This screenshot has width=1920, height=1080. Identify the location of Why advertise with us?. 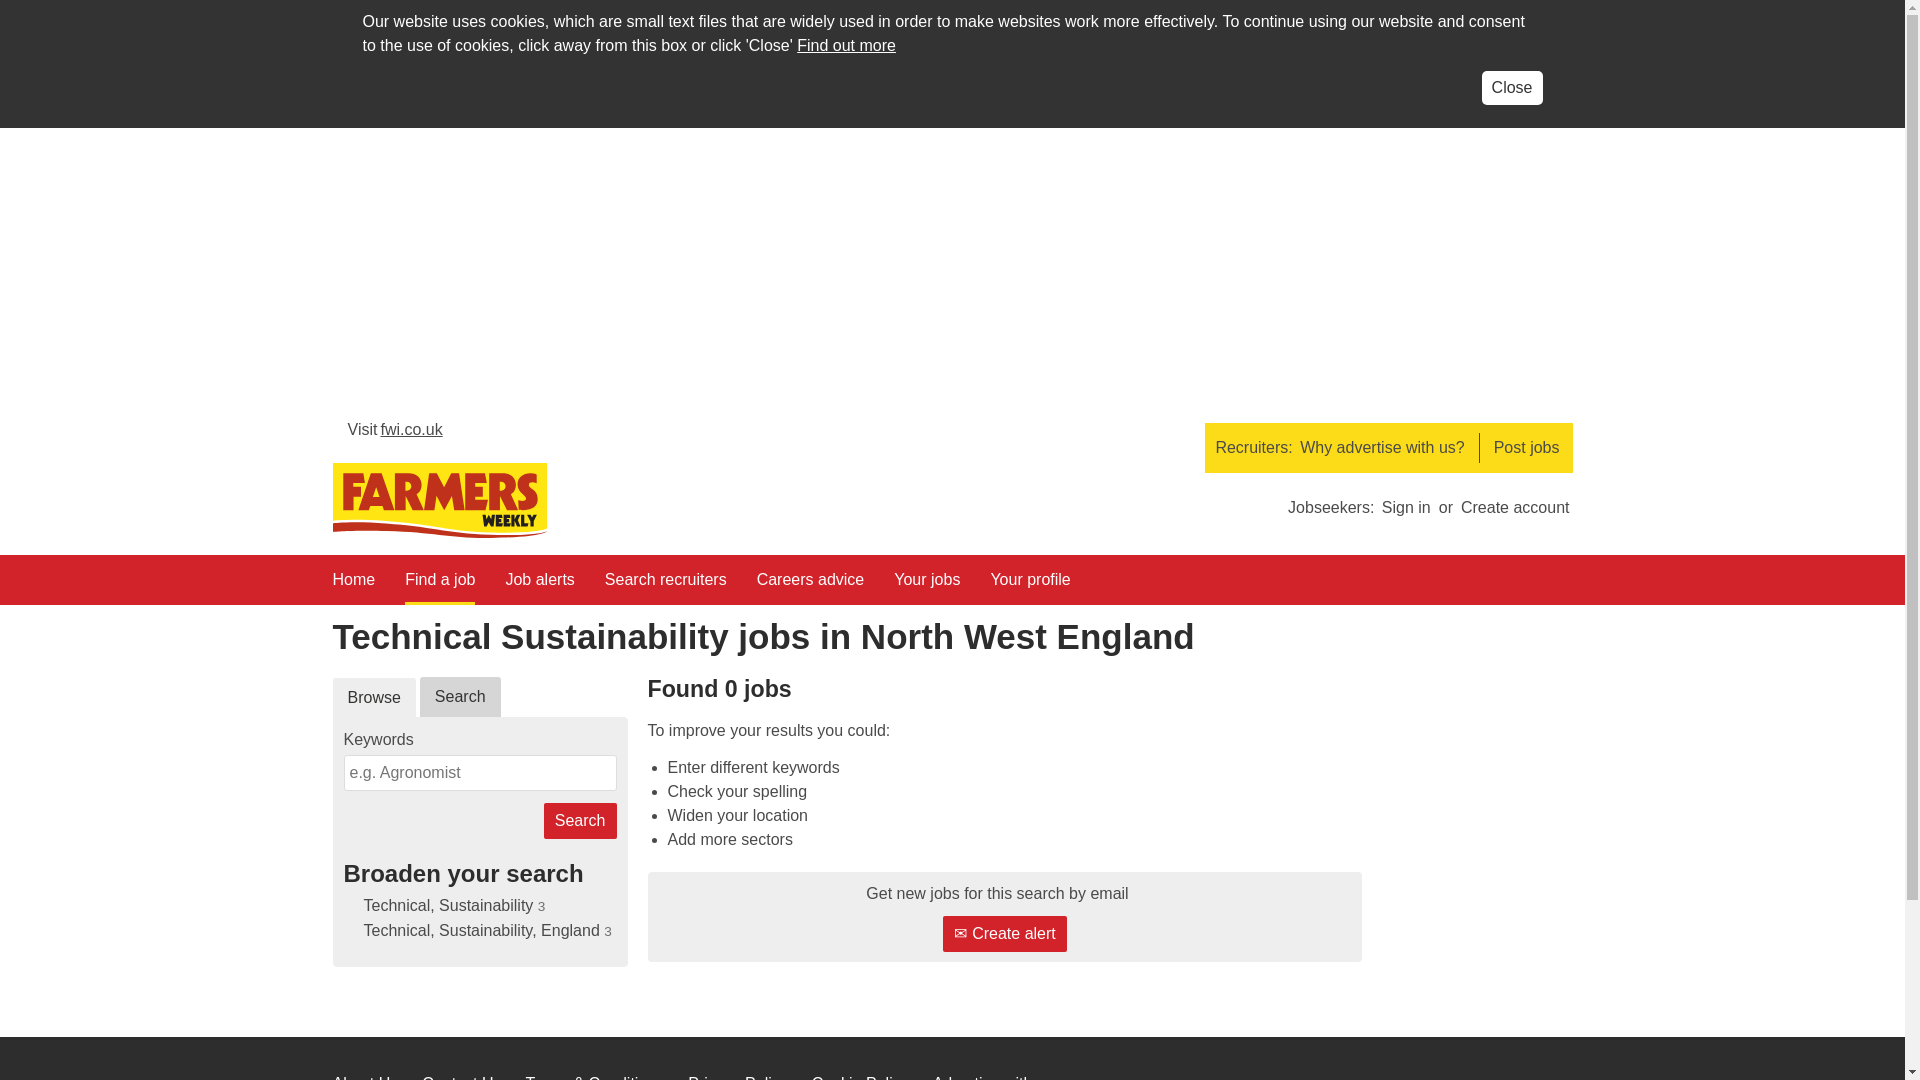
(1382, 448).